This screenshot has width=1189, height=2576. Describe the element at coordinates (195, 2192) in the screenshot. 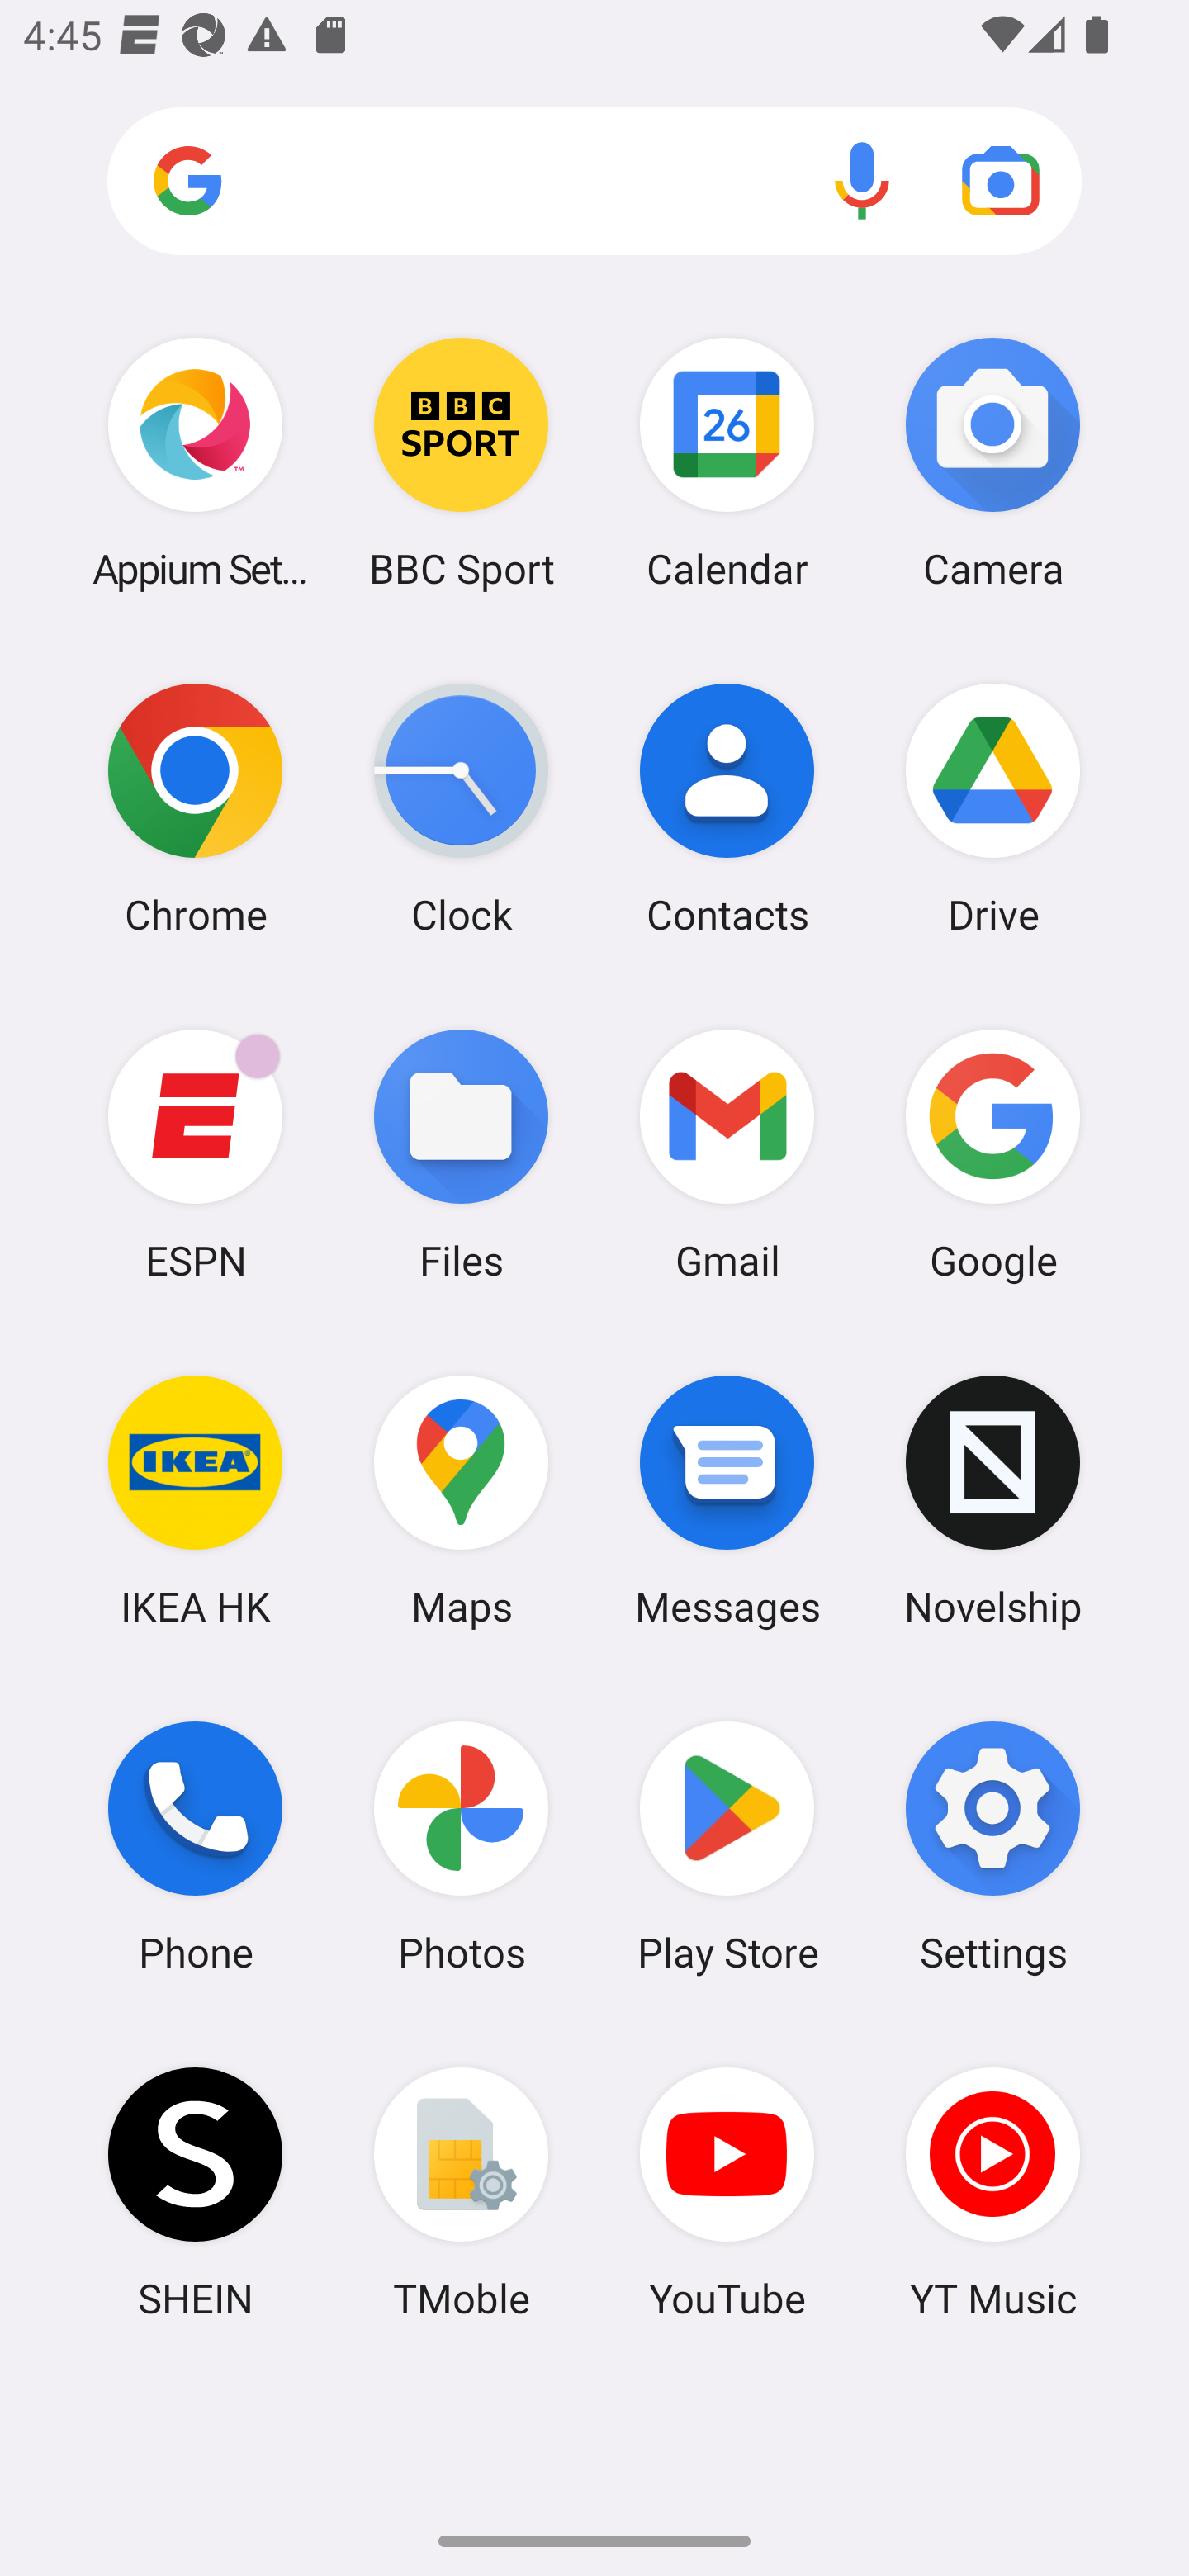

I see `SHEIN` at that location.